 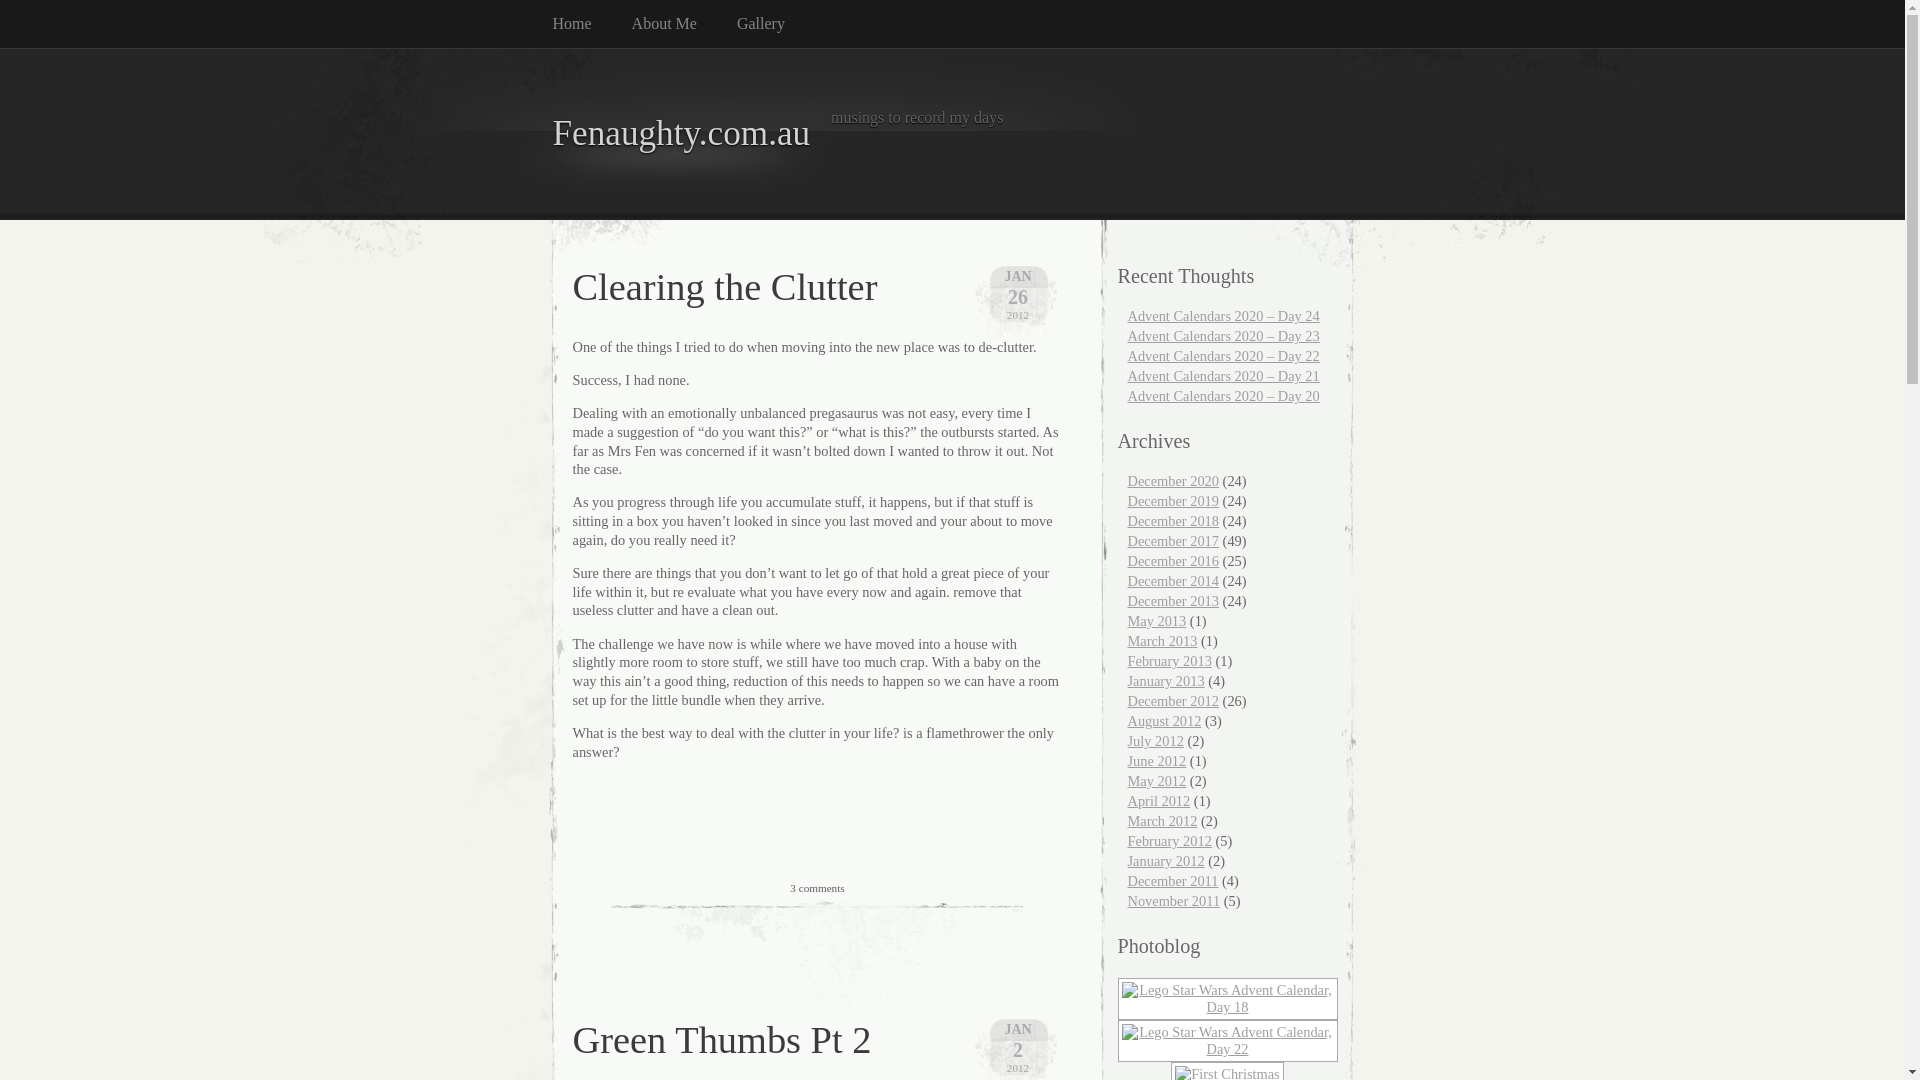 I want to click on March 2013, so click(x=1163, y=641).